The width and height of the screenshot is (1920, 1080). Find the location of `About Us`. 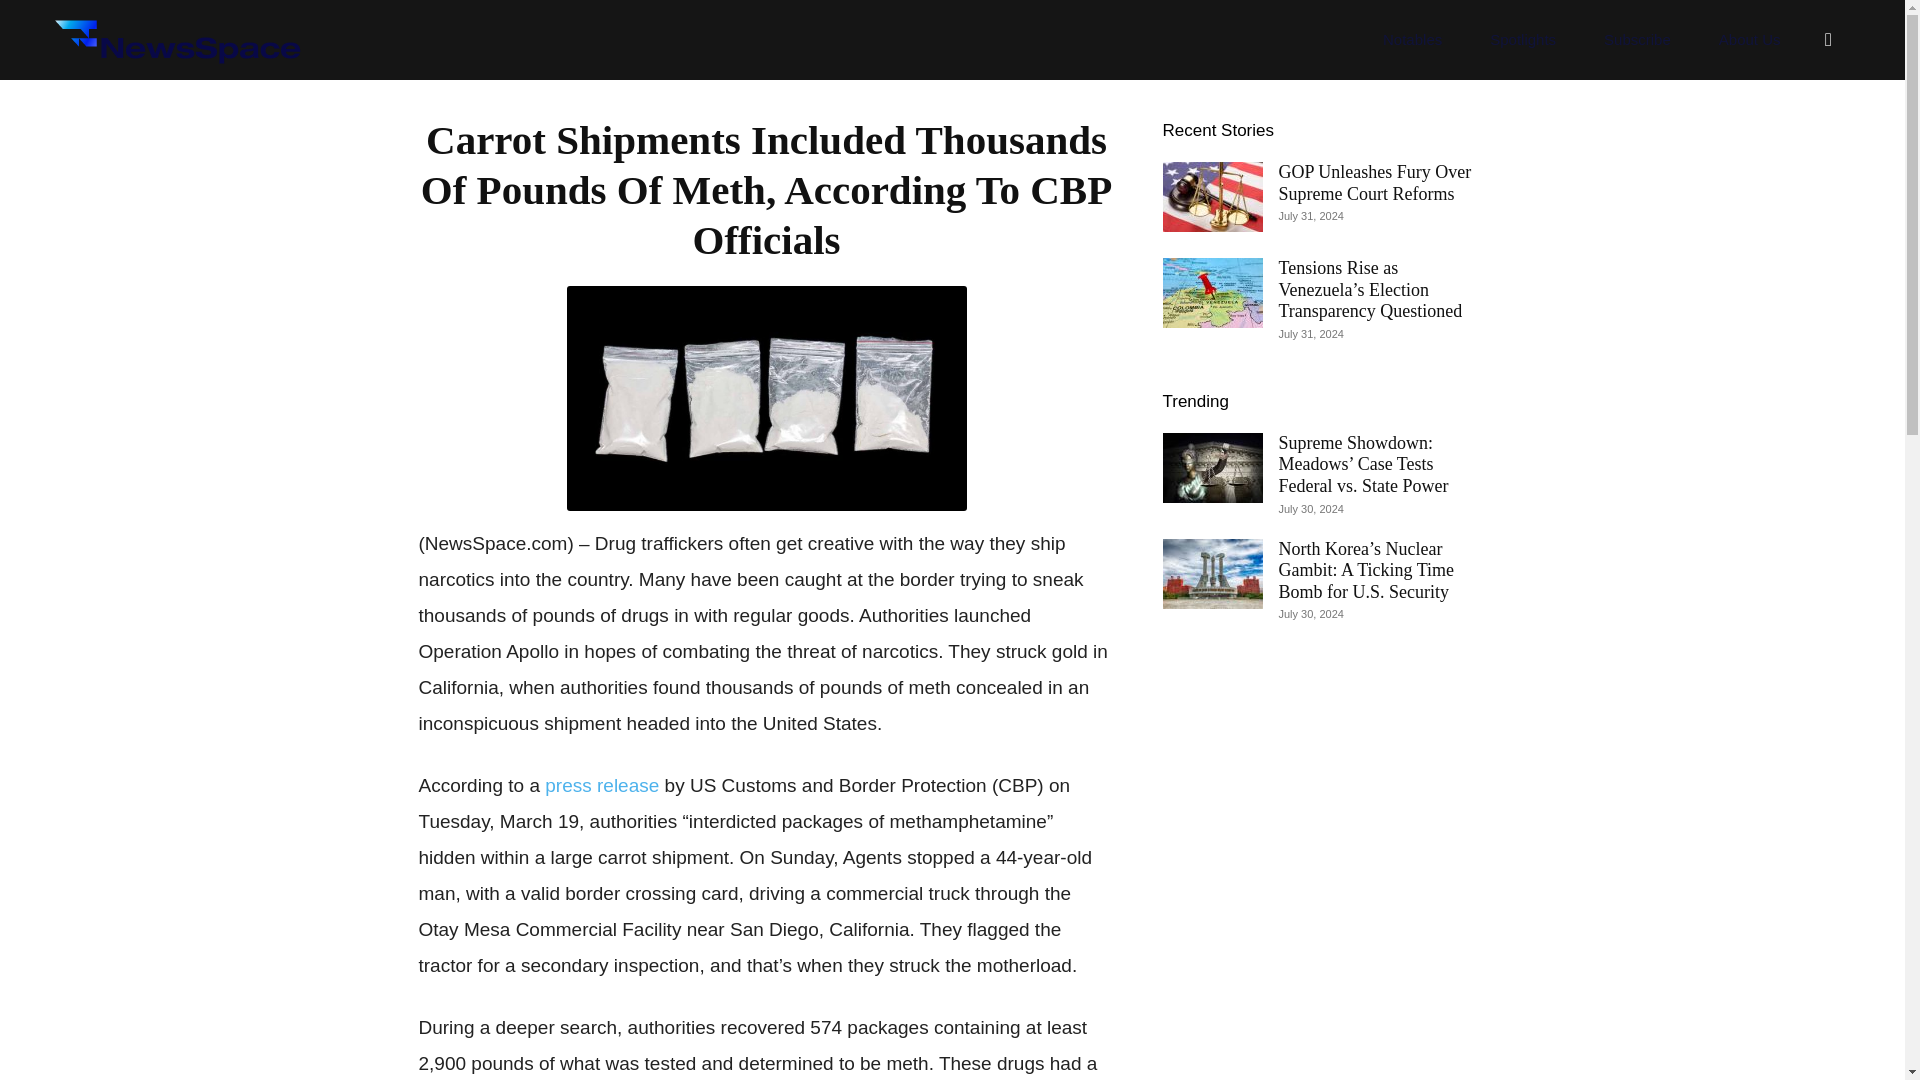

About Us is located at coordinates (1750, 40).